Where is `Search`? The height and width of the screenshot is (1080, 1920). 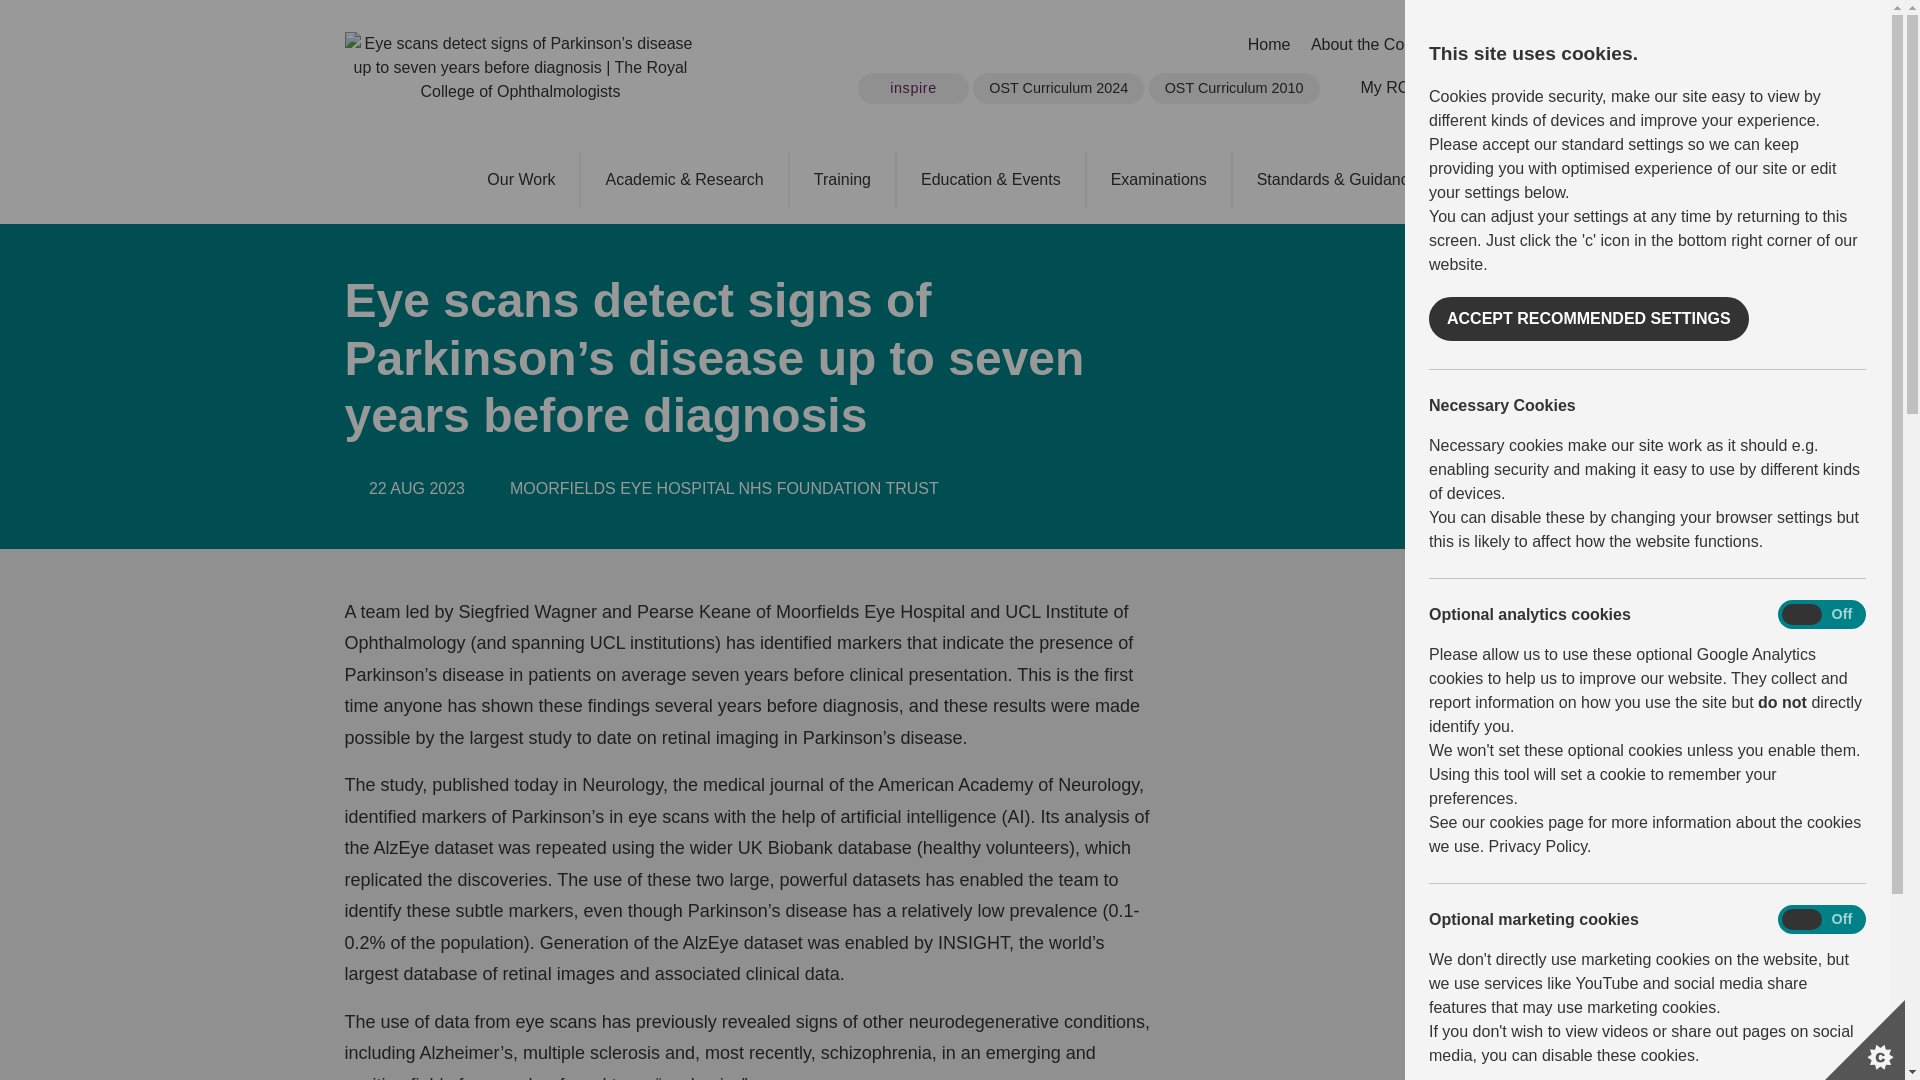
Search is located at coordinates (1484, 88).